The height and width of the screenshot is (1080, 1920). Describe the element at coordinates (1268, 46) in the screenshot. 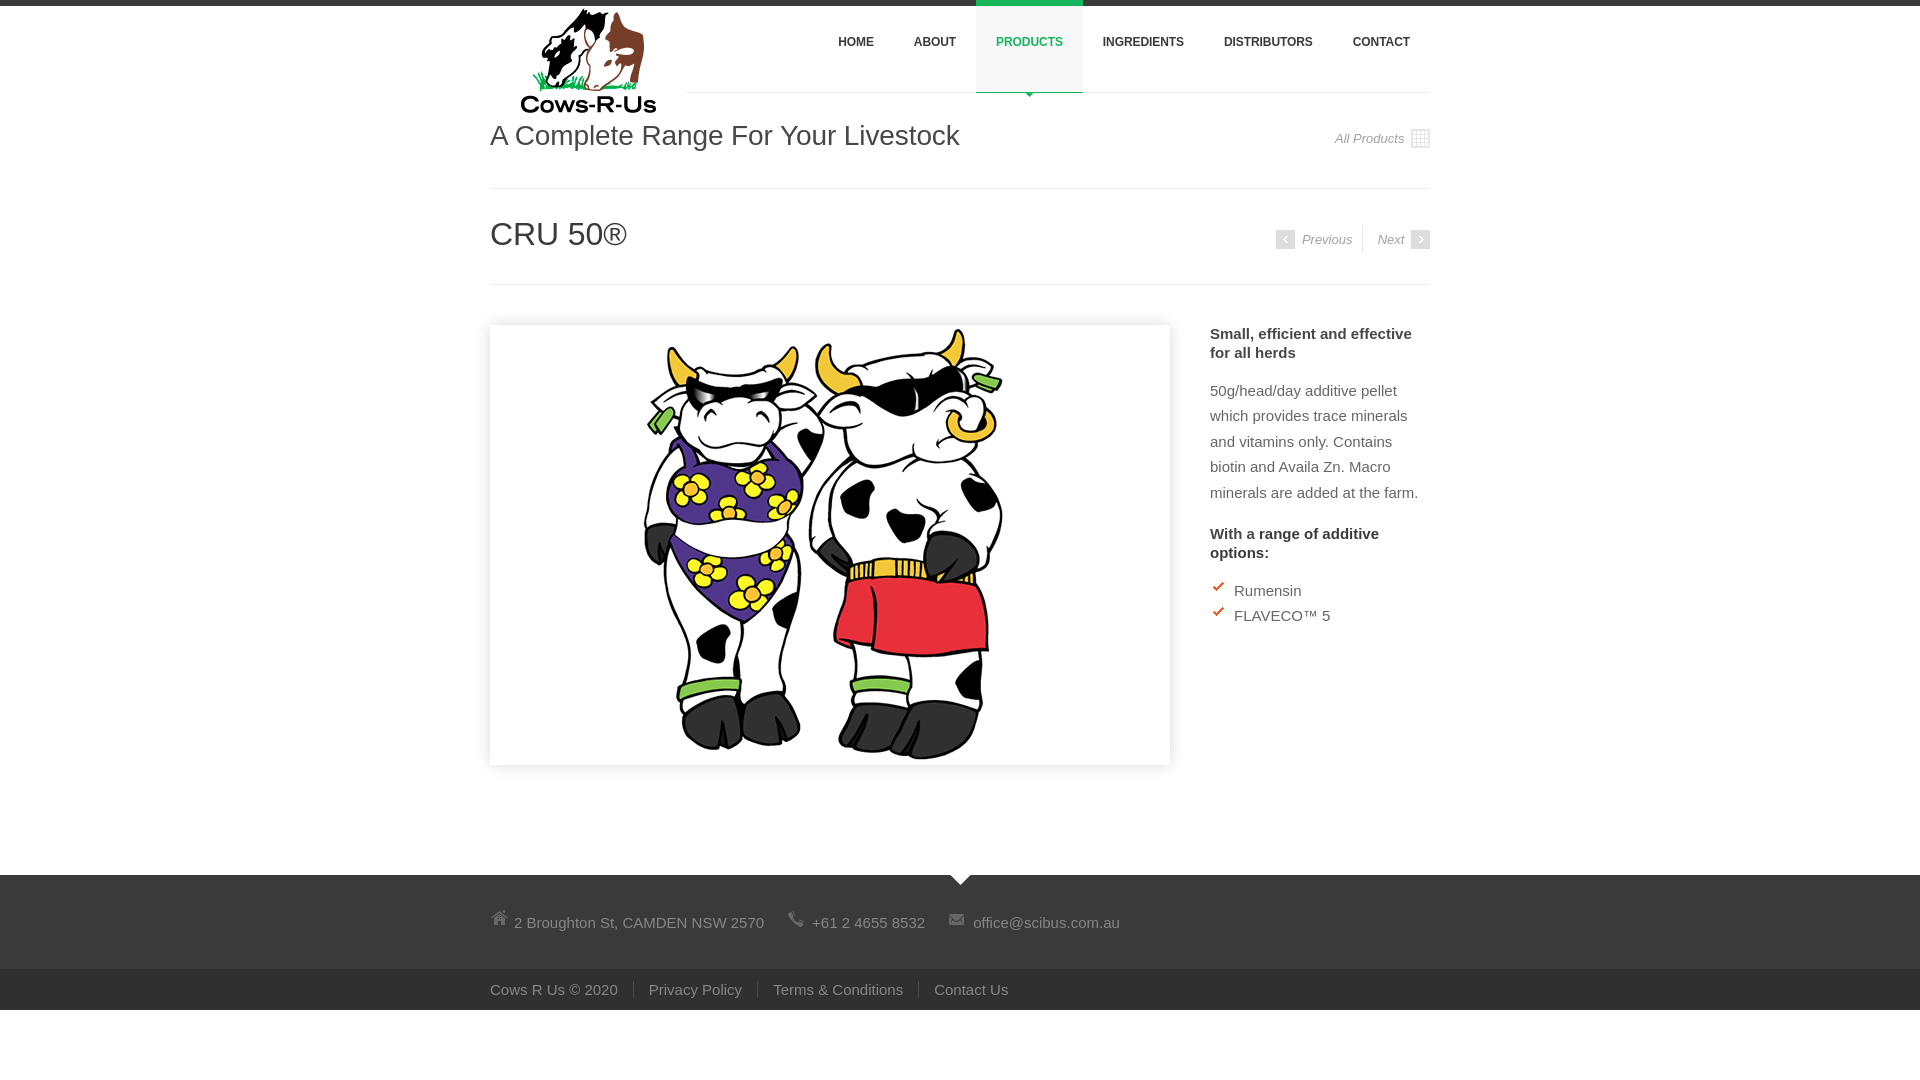

I see `DISTRIBUTORS` at that location.